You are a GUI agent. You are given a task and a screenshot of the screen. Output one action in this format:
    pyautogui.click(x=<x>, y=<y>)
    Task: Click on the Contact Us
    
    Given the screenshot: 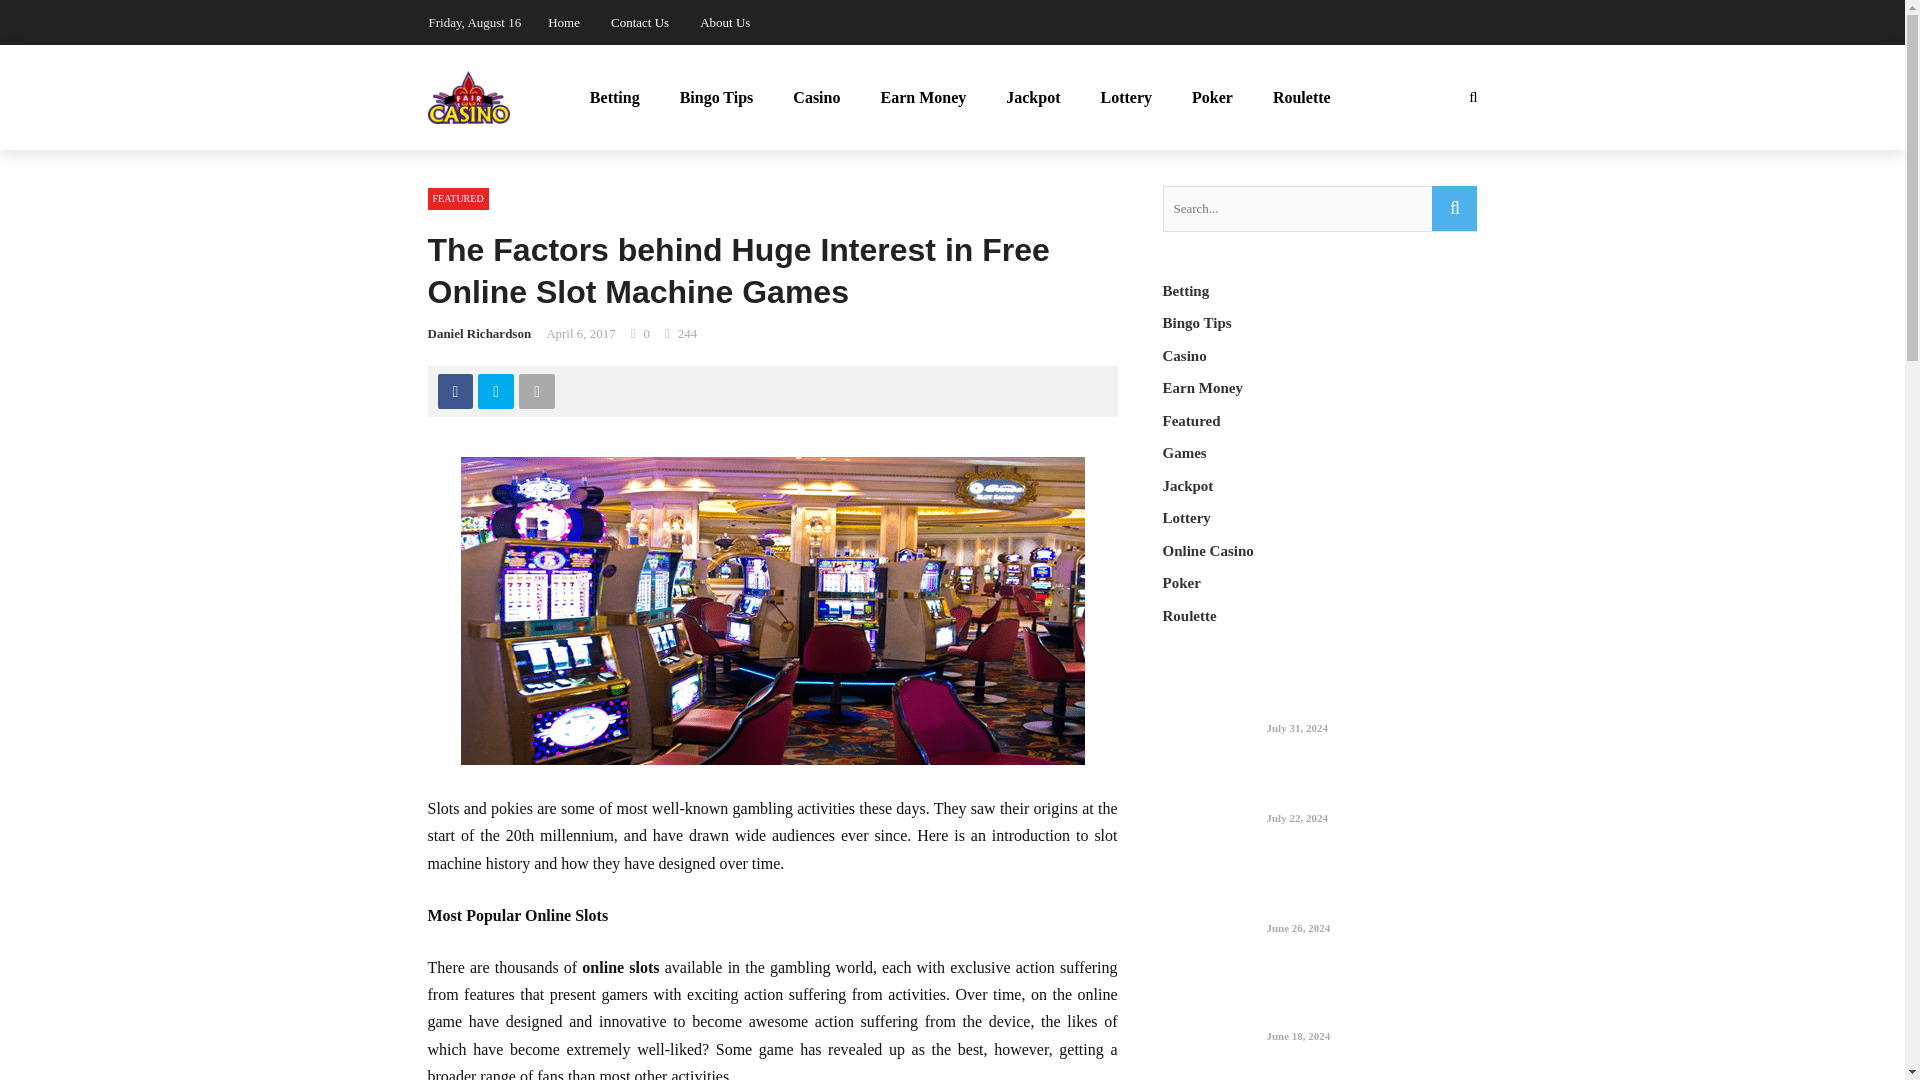 What is the action you would take?
    pyautogui.click(x=639, y=22)
    